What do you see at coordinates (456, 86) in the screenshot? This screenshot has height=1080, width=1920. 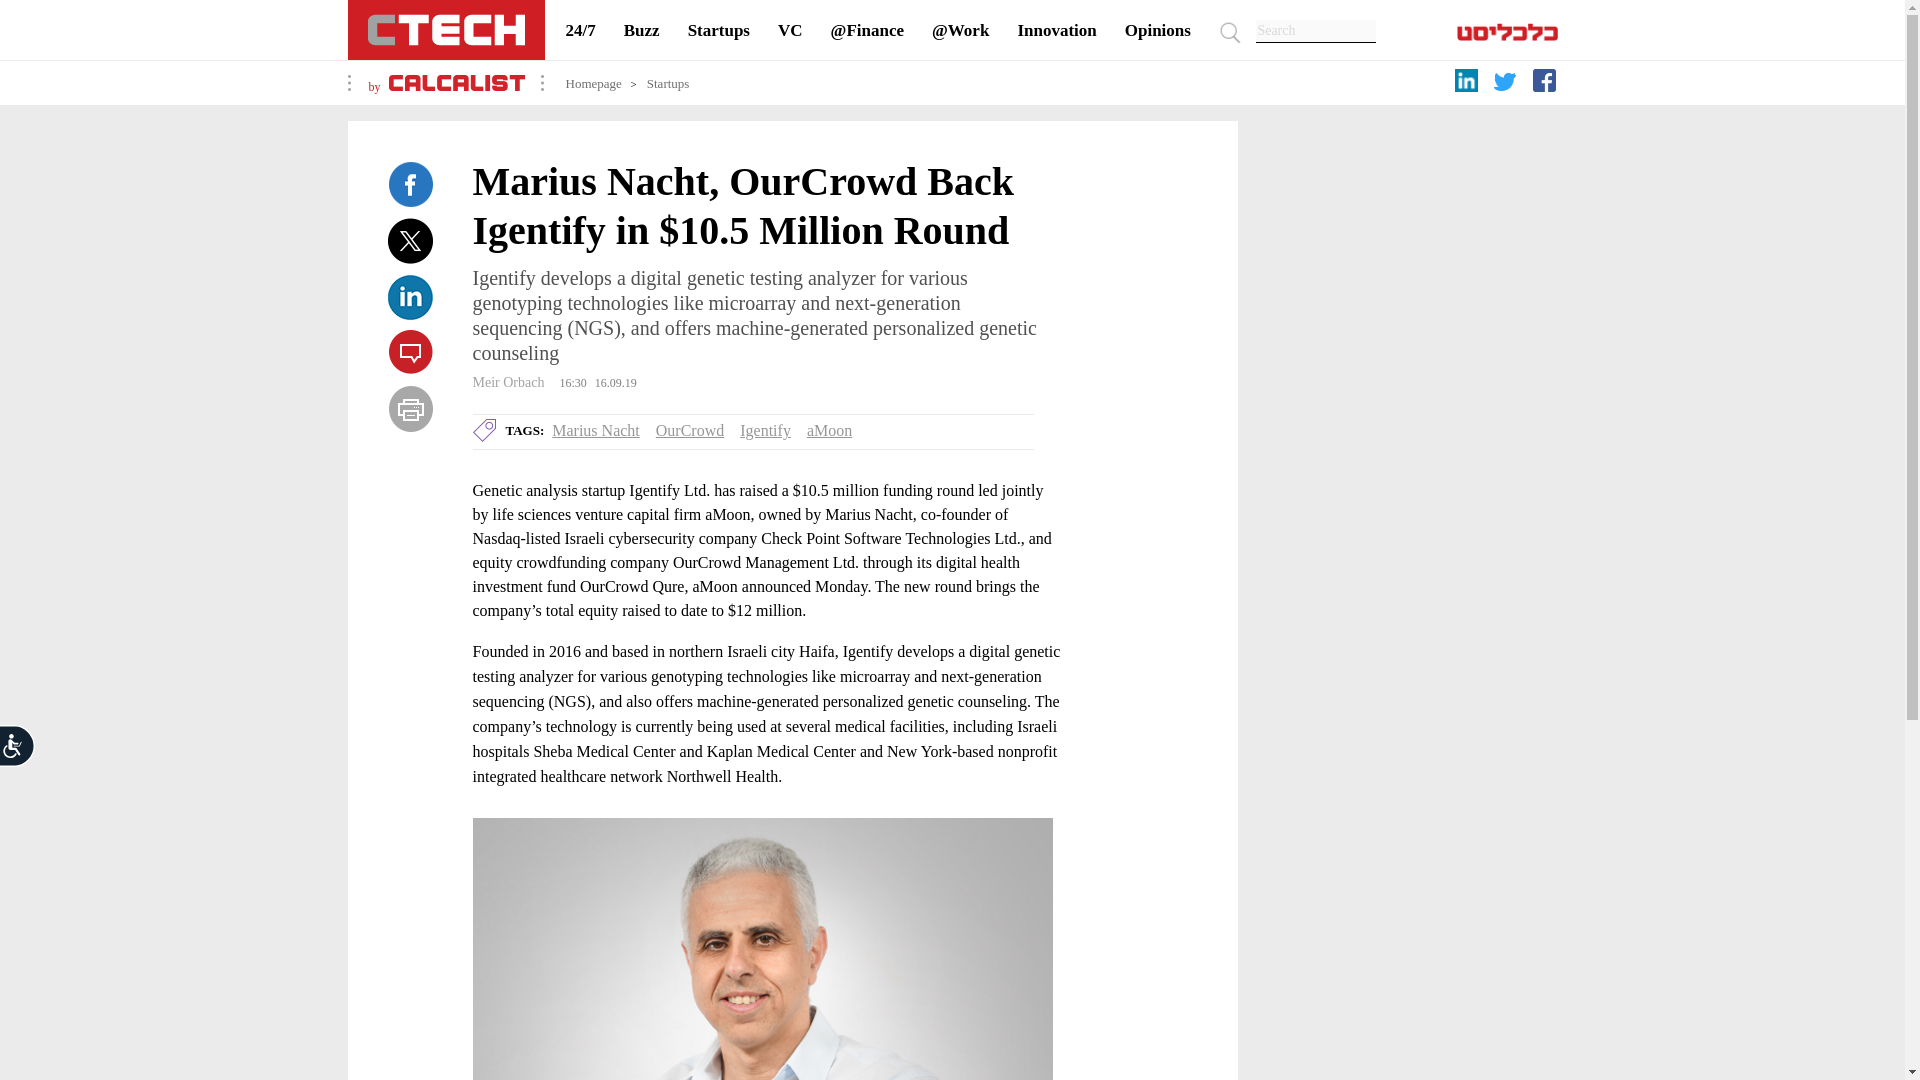 I see `calcalist` at bounding box center [456, 86].